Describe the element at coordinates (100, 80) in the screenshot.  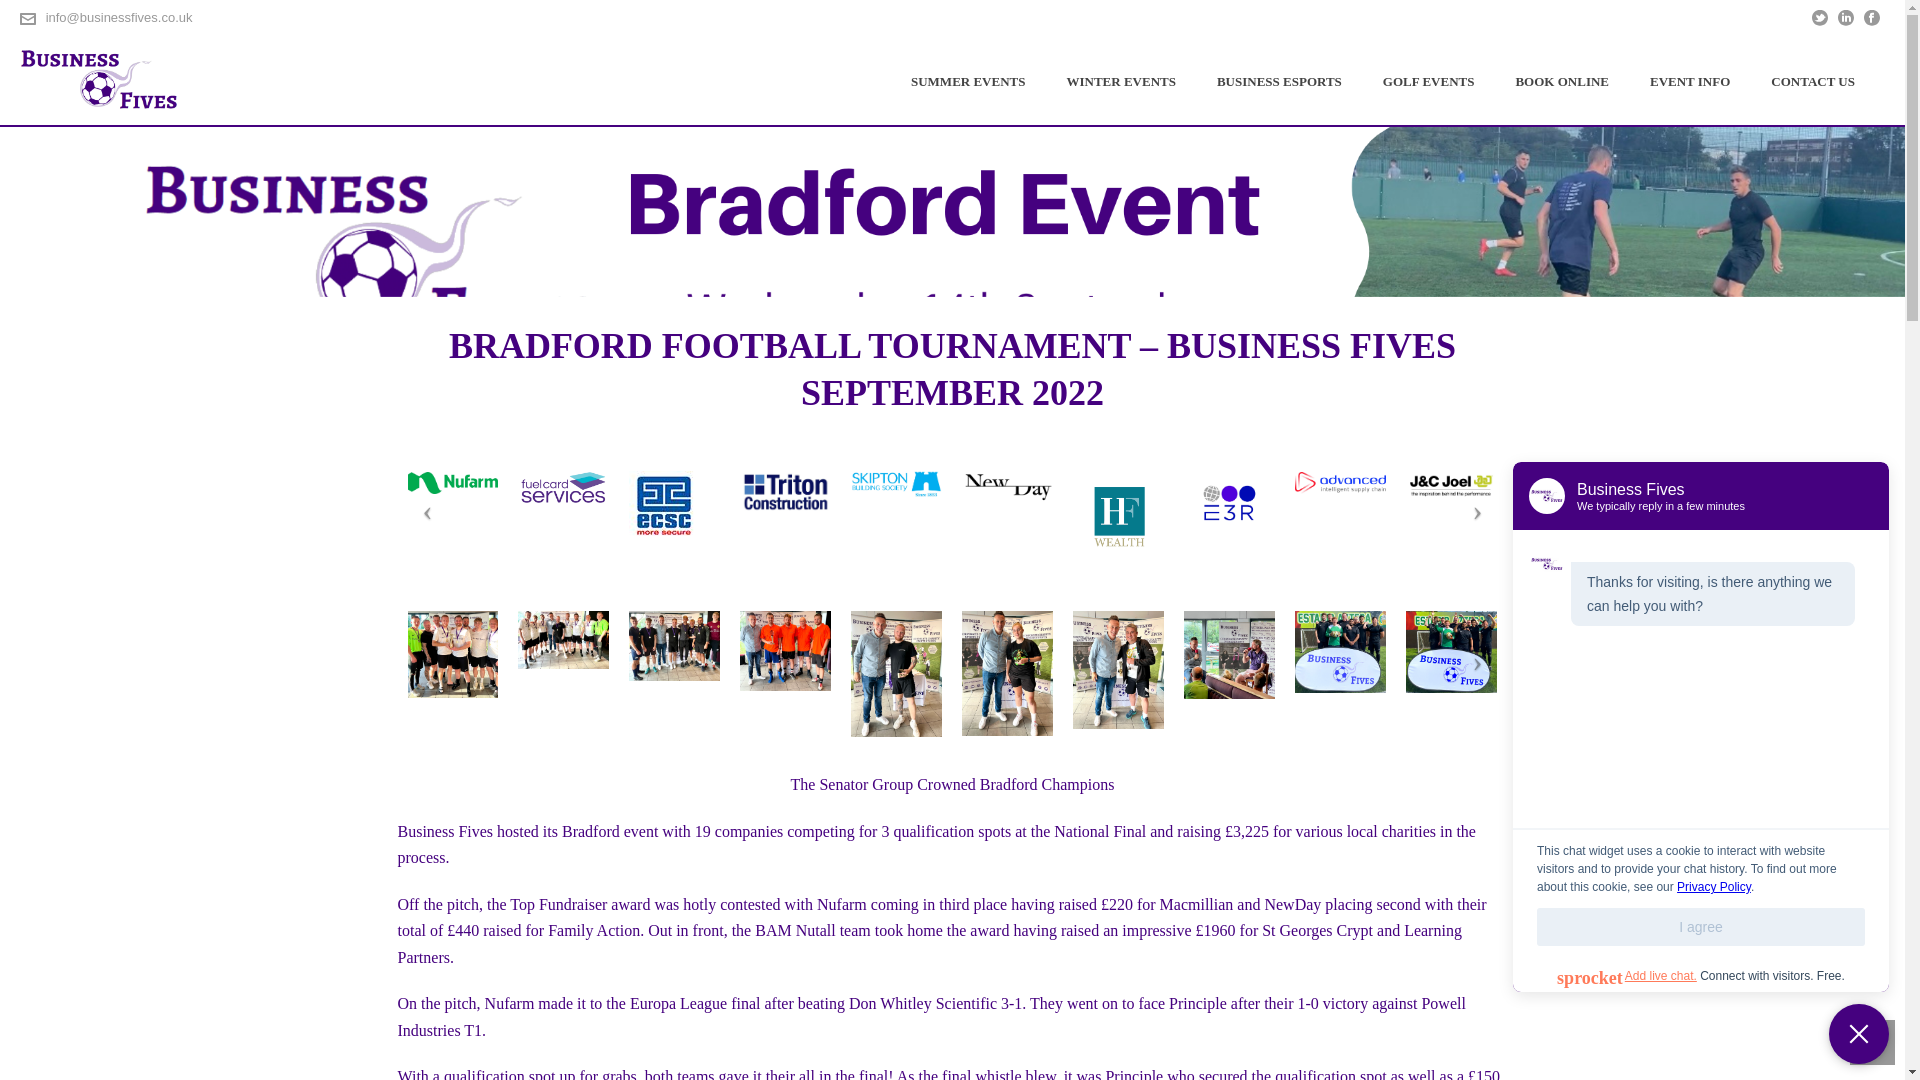
I see `Corporate Football Events` at that location.